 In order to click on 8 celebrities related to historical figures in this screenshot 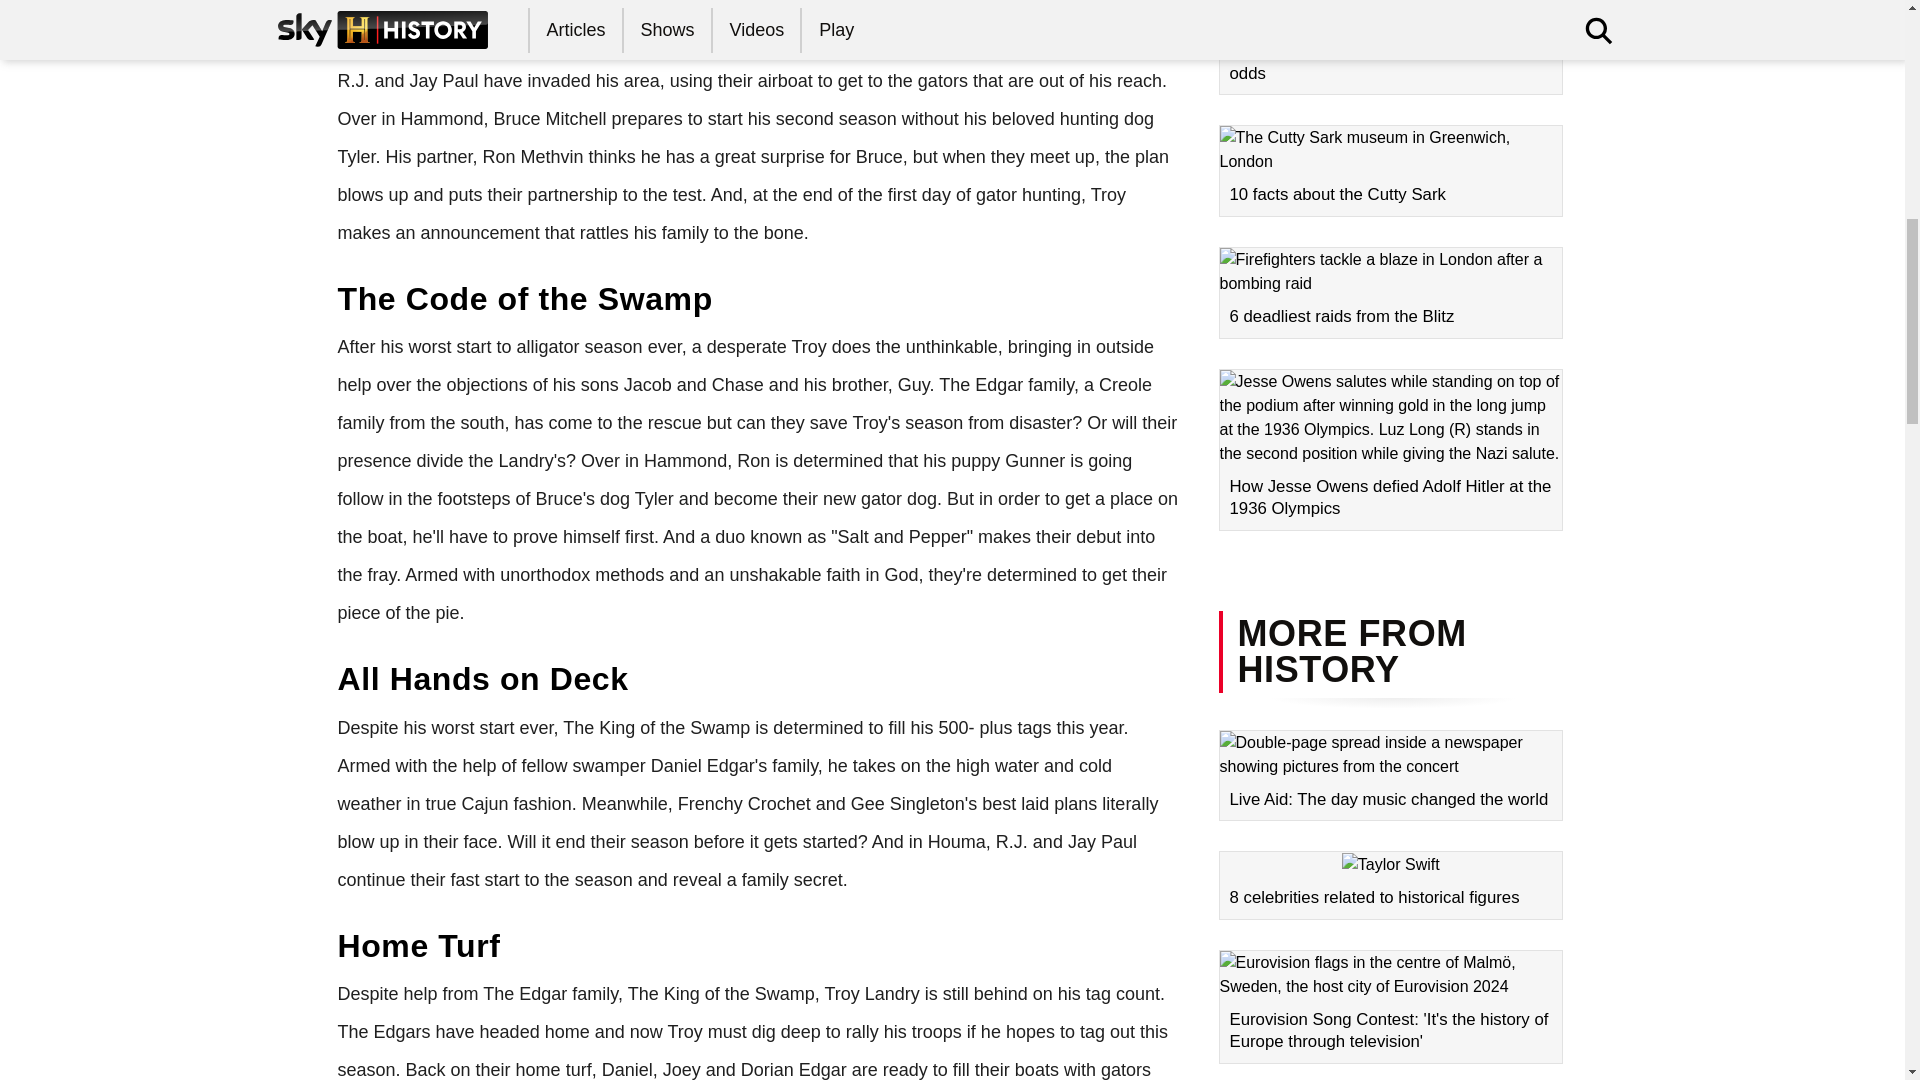, I will do `click(1390, 886)`.